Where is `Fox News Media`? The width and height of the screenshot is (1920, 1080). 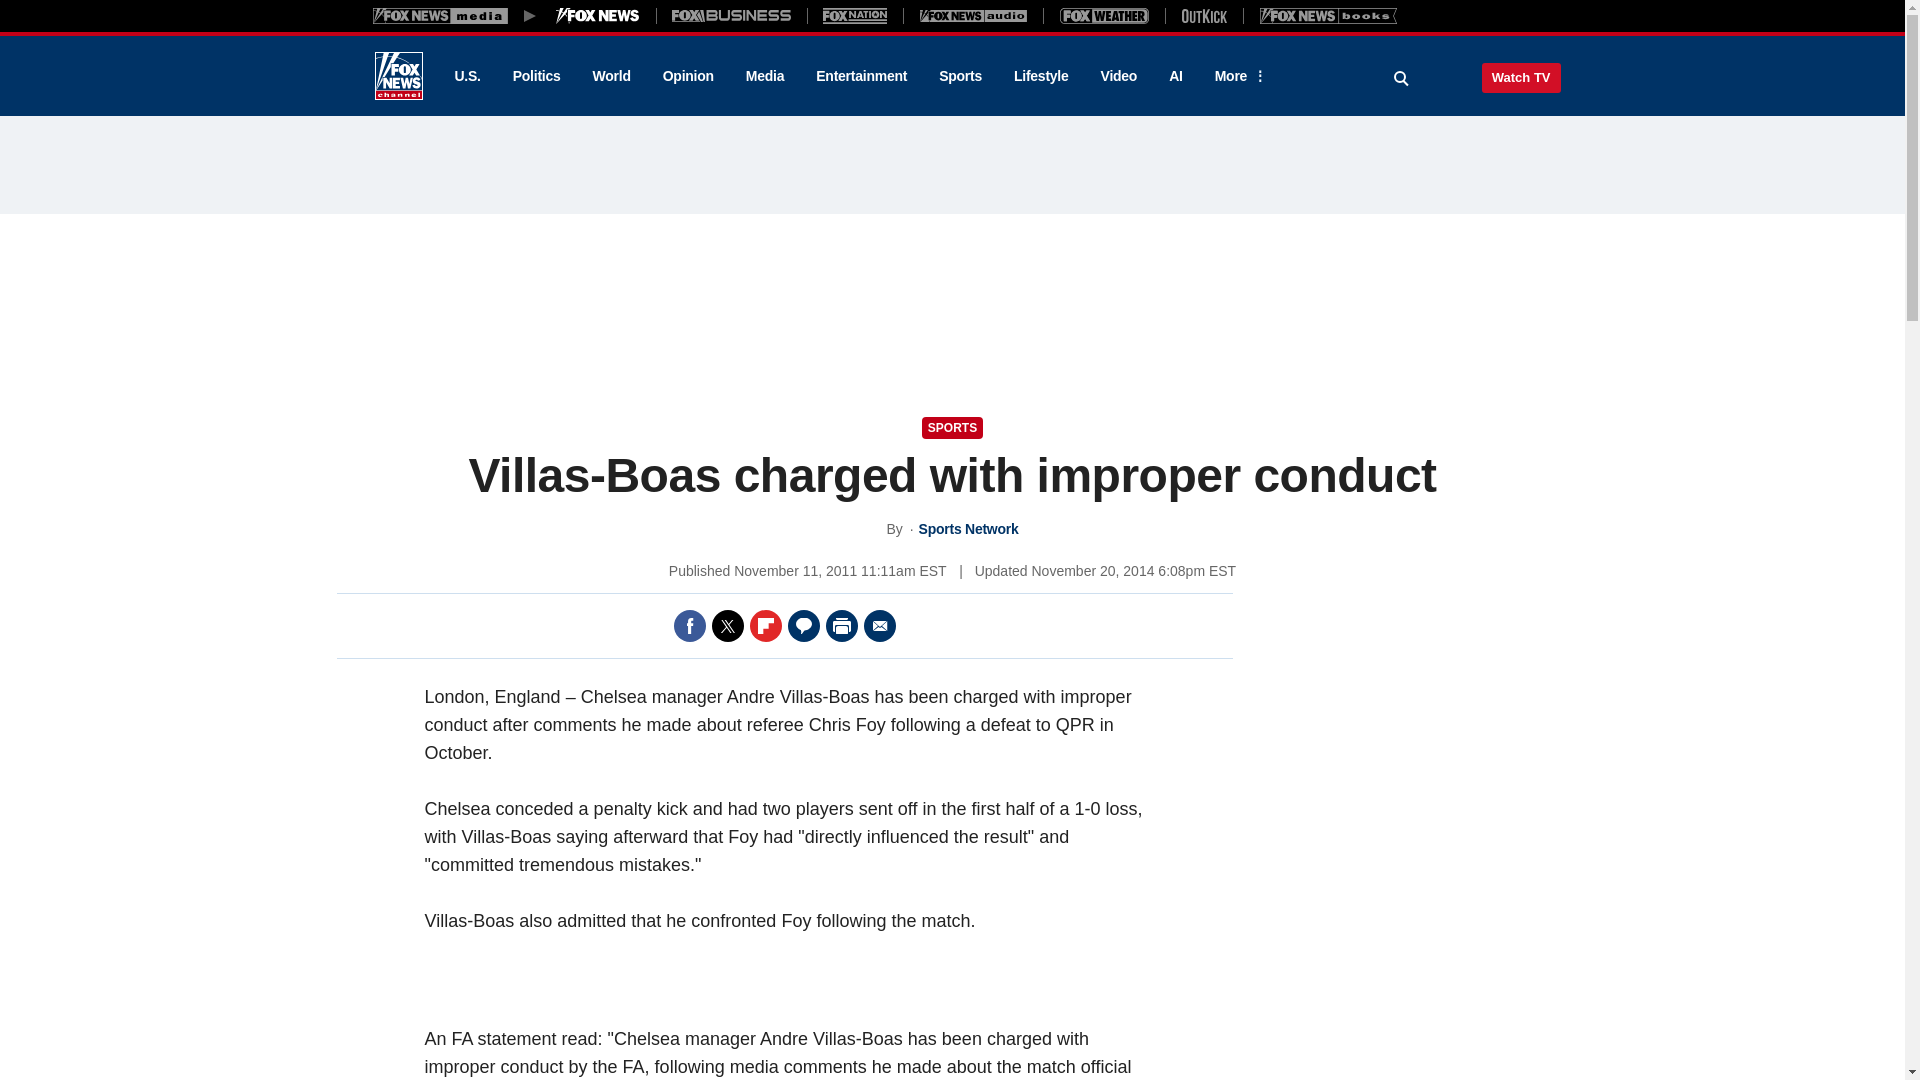 Fox News Media is located at coordinates (598, 15).